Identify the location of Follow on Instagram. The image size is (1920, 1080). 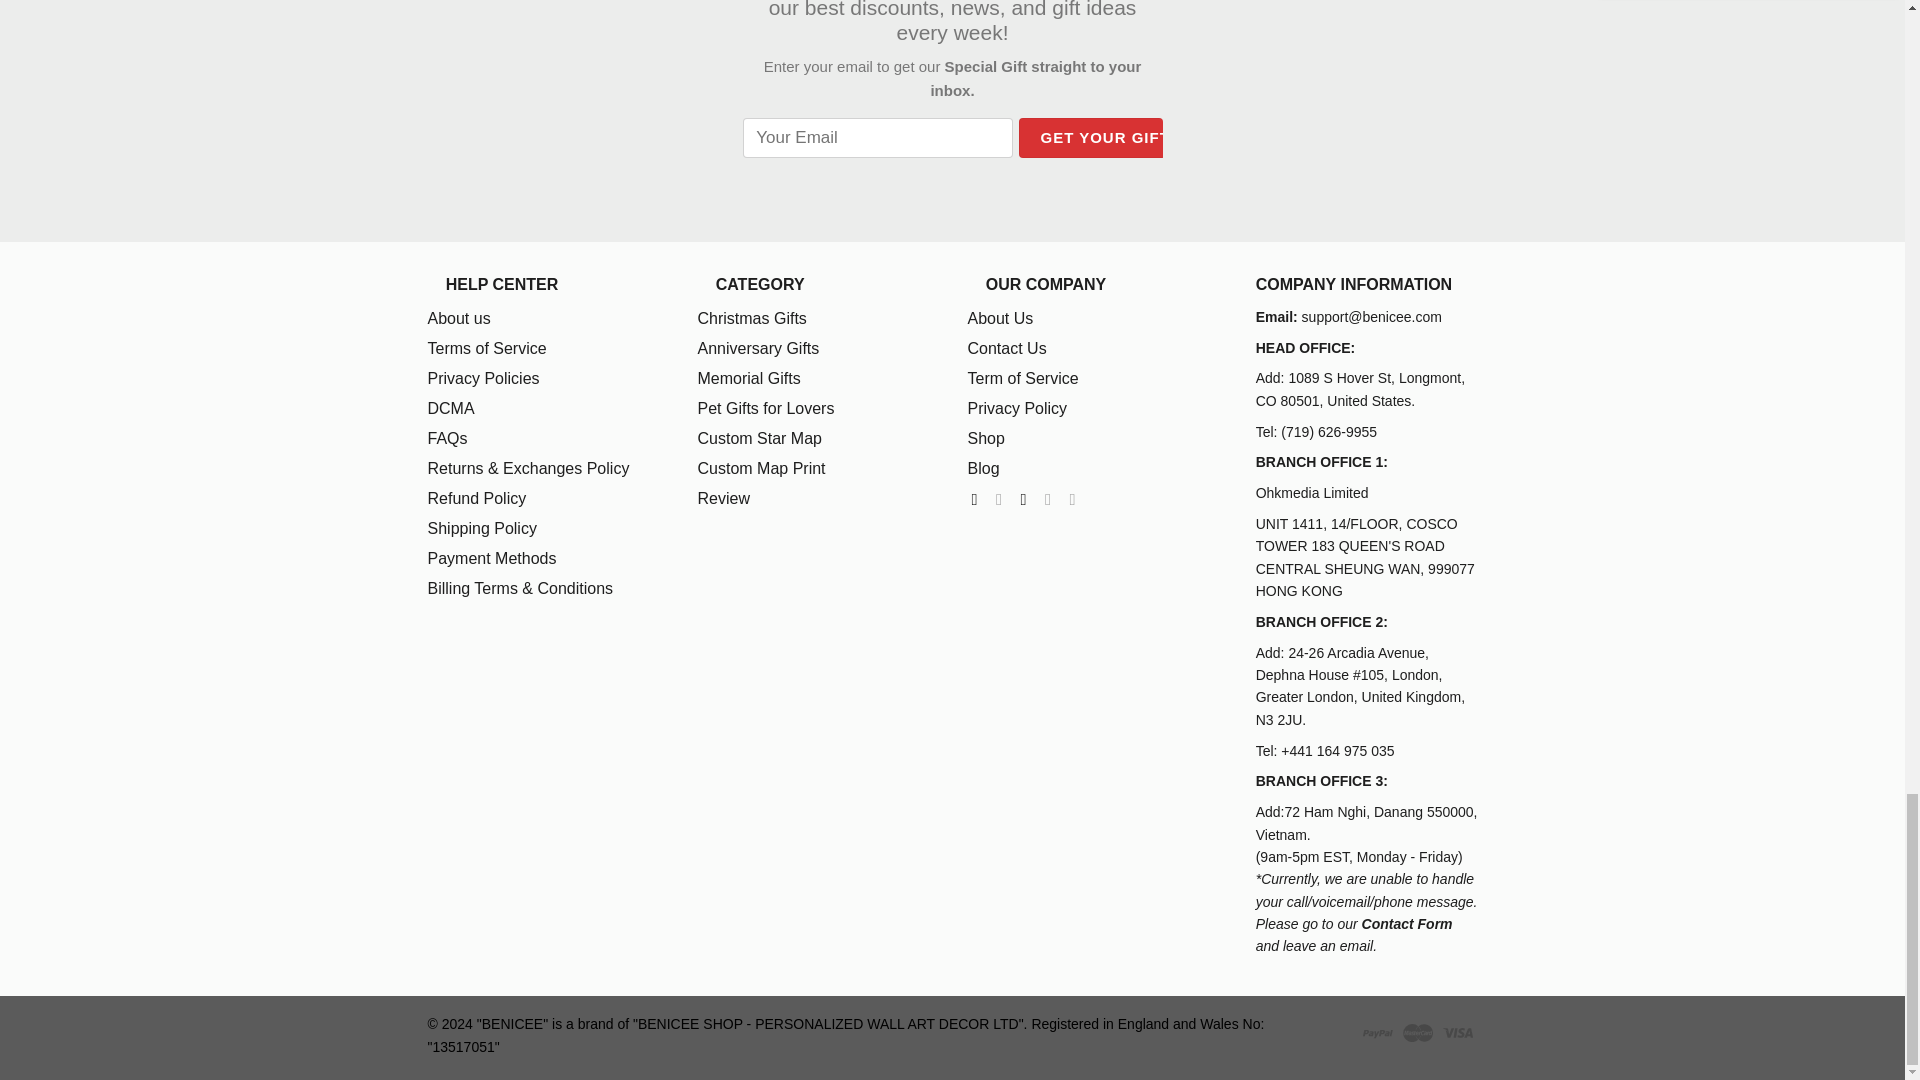
(1004, 498).